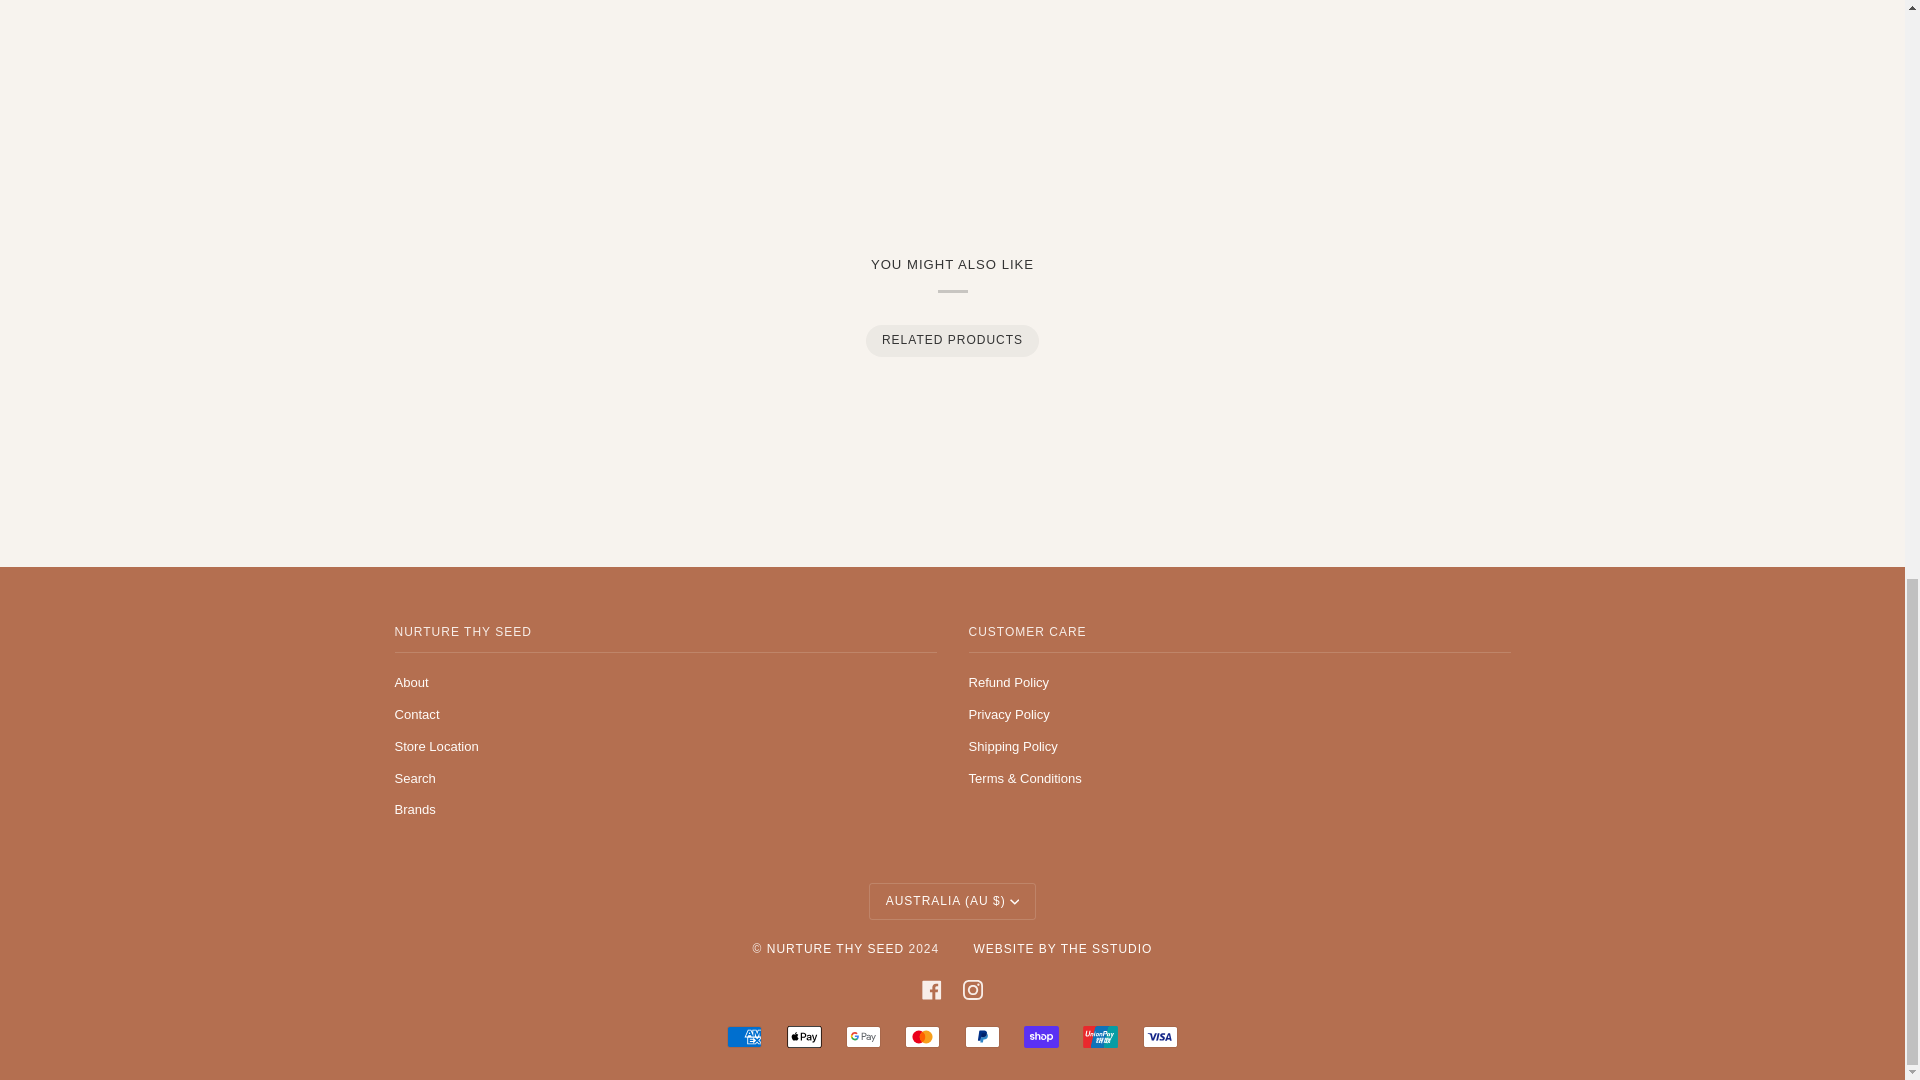 The height and width of the screenshot is (1080, 1920). What do you see at coordinates (1160, 1036) in the screenshot?
I see `VISA` at bounding box center [1160, 1036].